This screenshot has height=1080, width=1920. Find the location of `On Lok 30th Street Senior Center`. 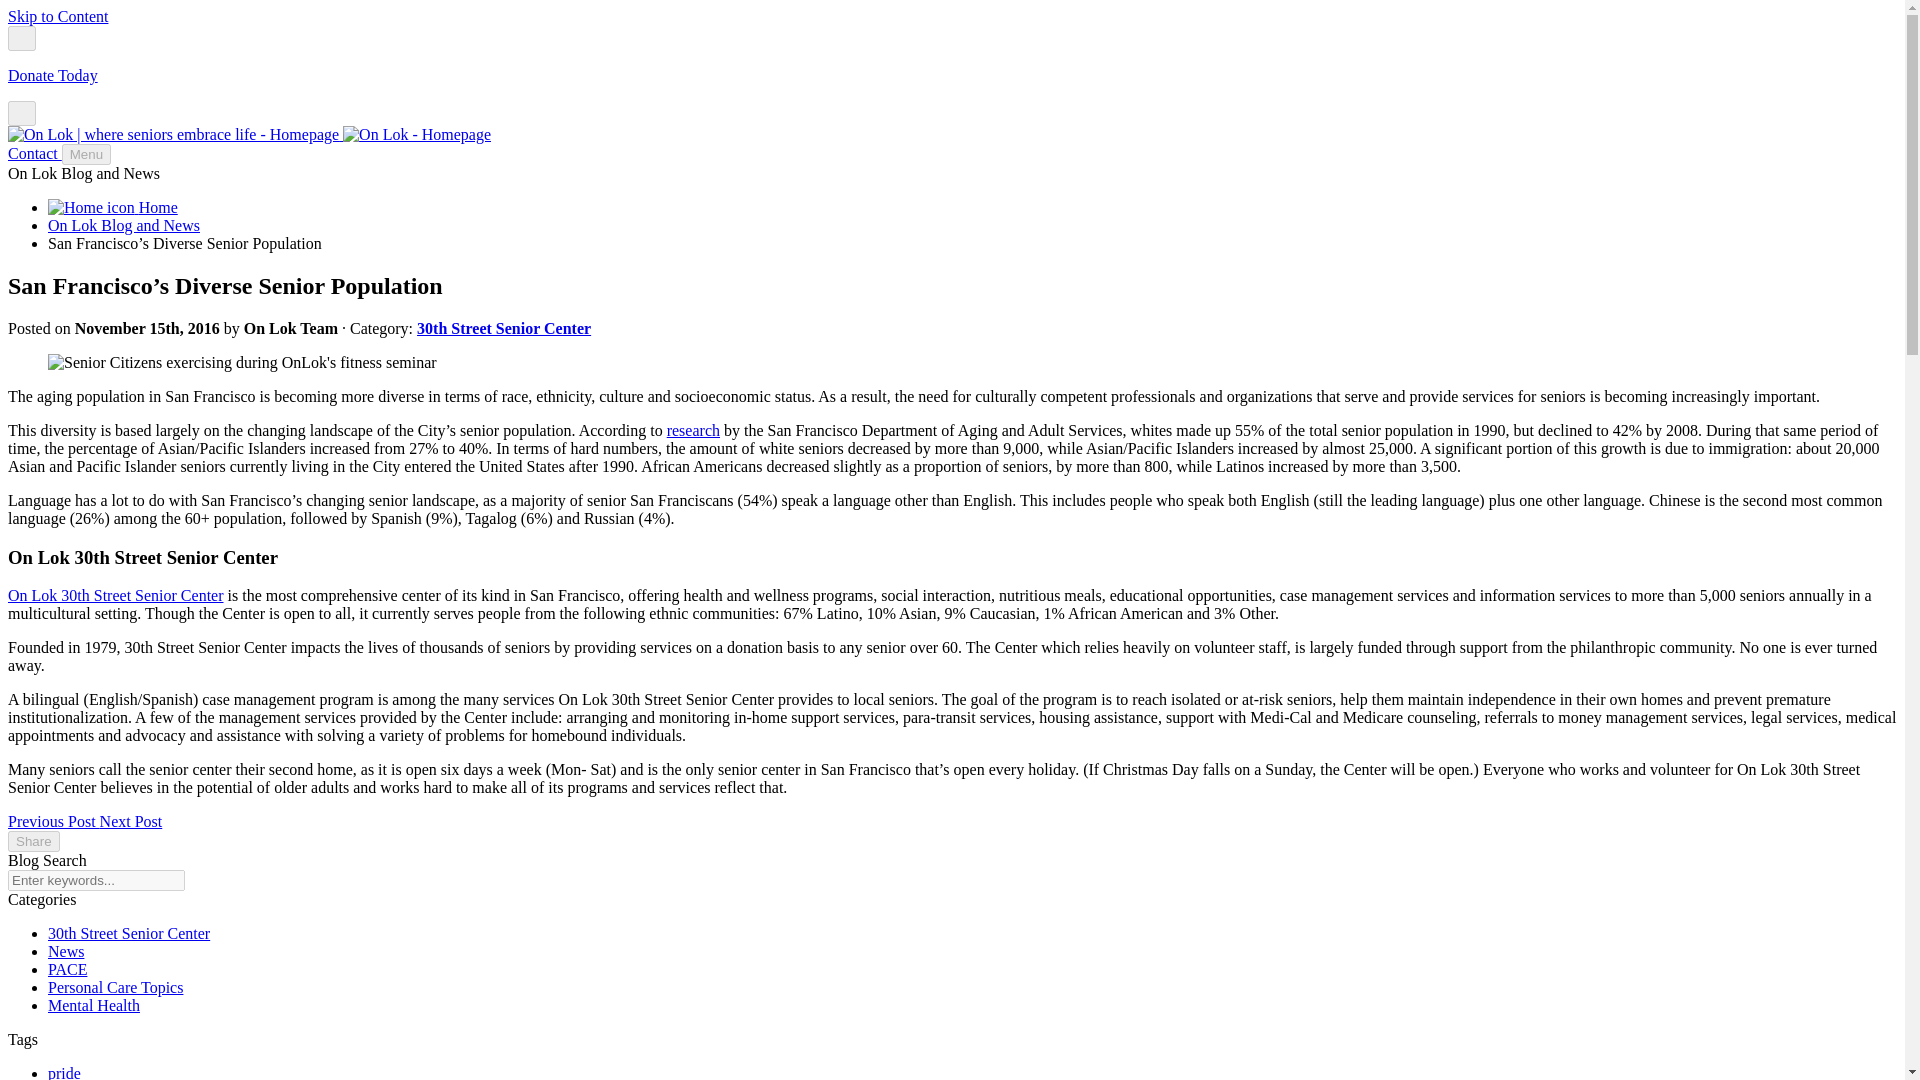

On Lok 30th Street Senior Center is located at coordinates (116, 595).